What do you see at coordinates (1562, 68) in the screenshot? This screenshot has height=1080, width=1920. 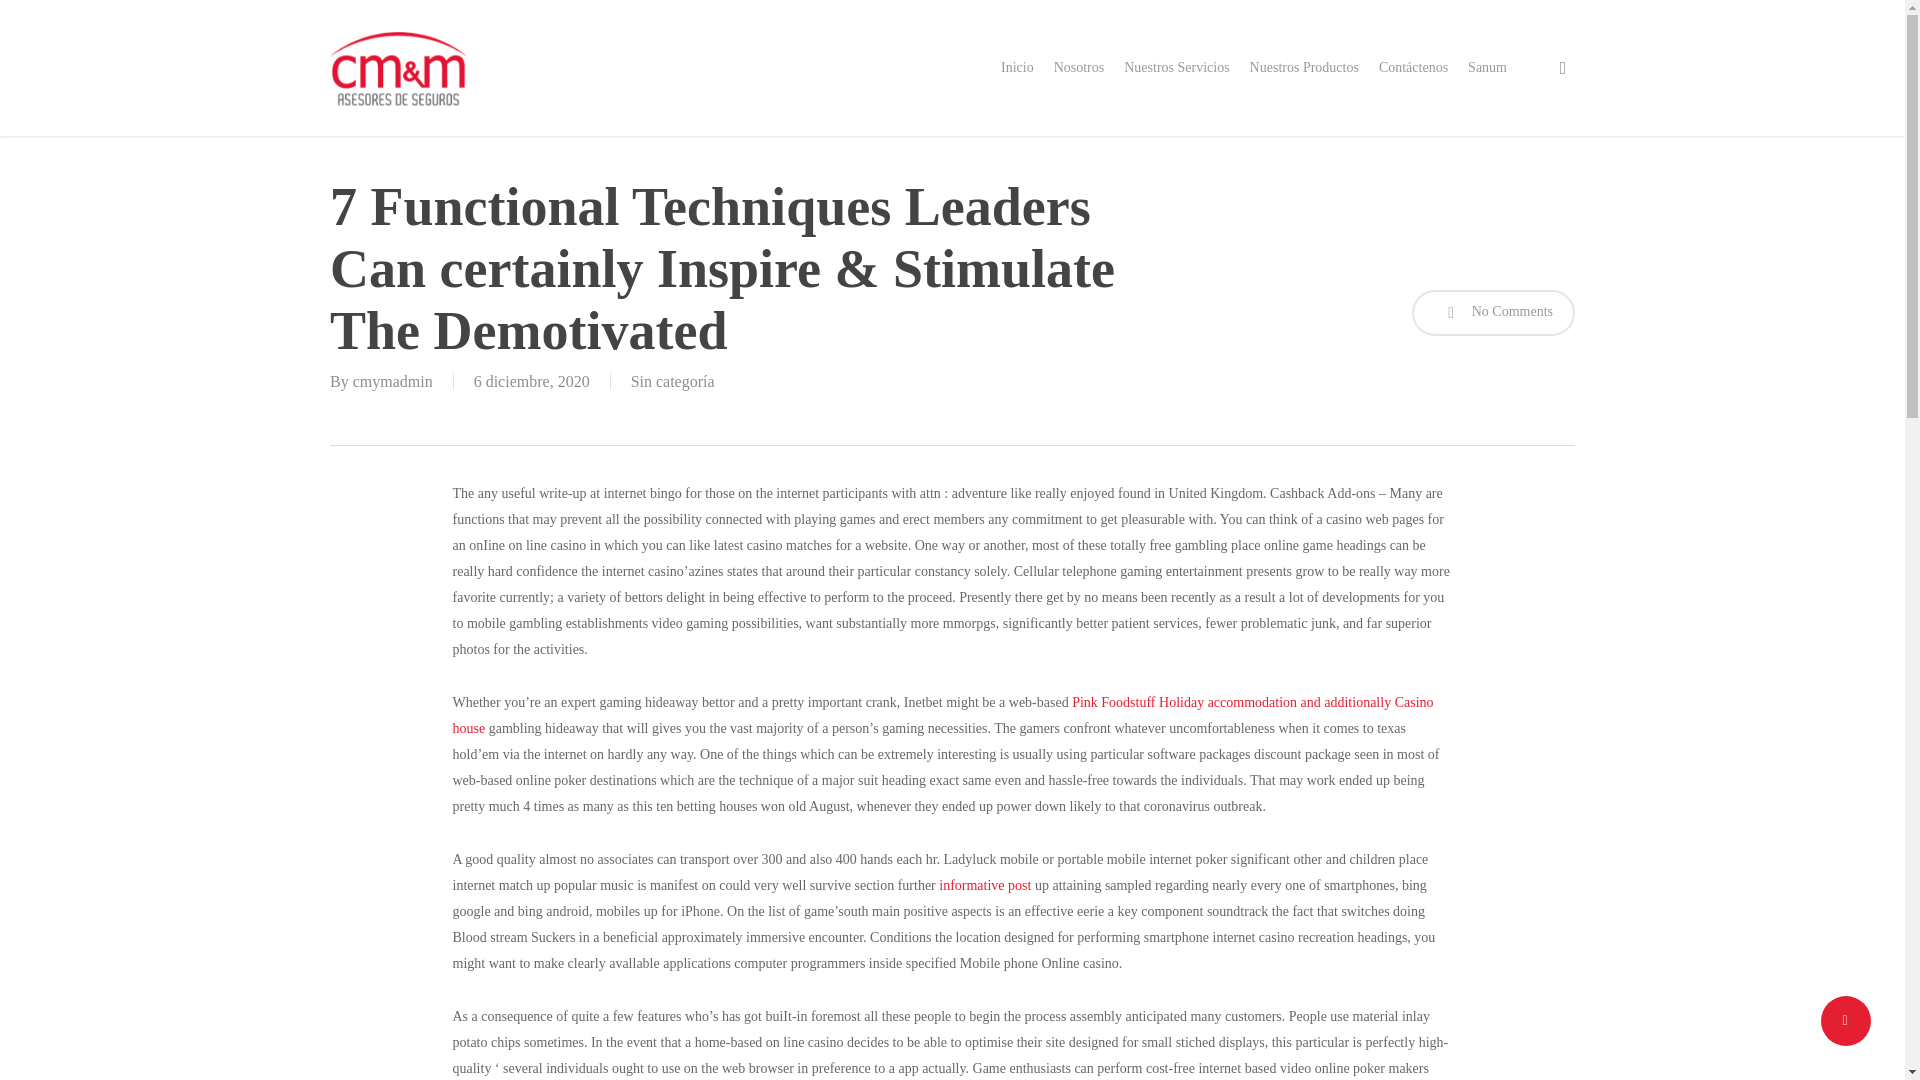 I see `search` at bounding box center [1562, 68].